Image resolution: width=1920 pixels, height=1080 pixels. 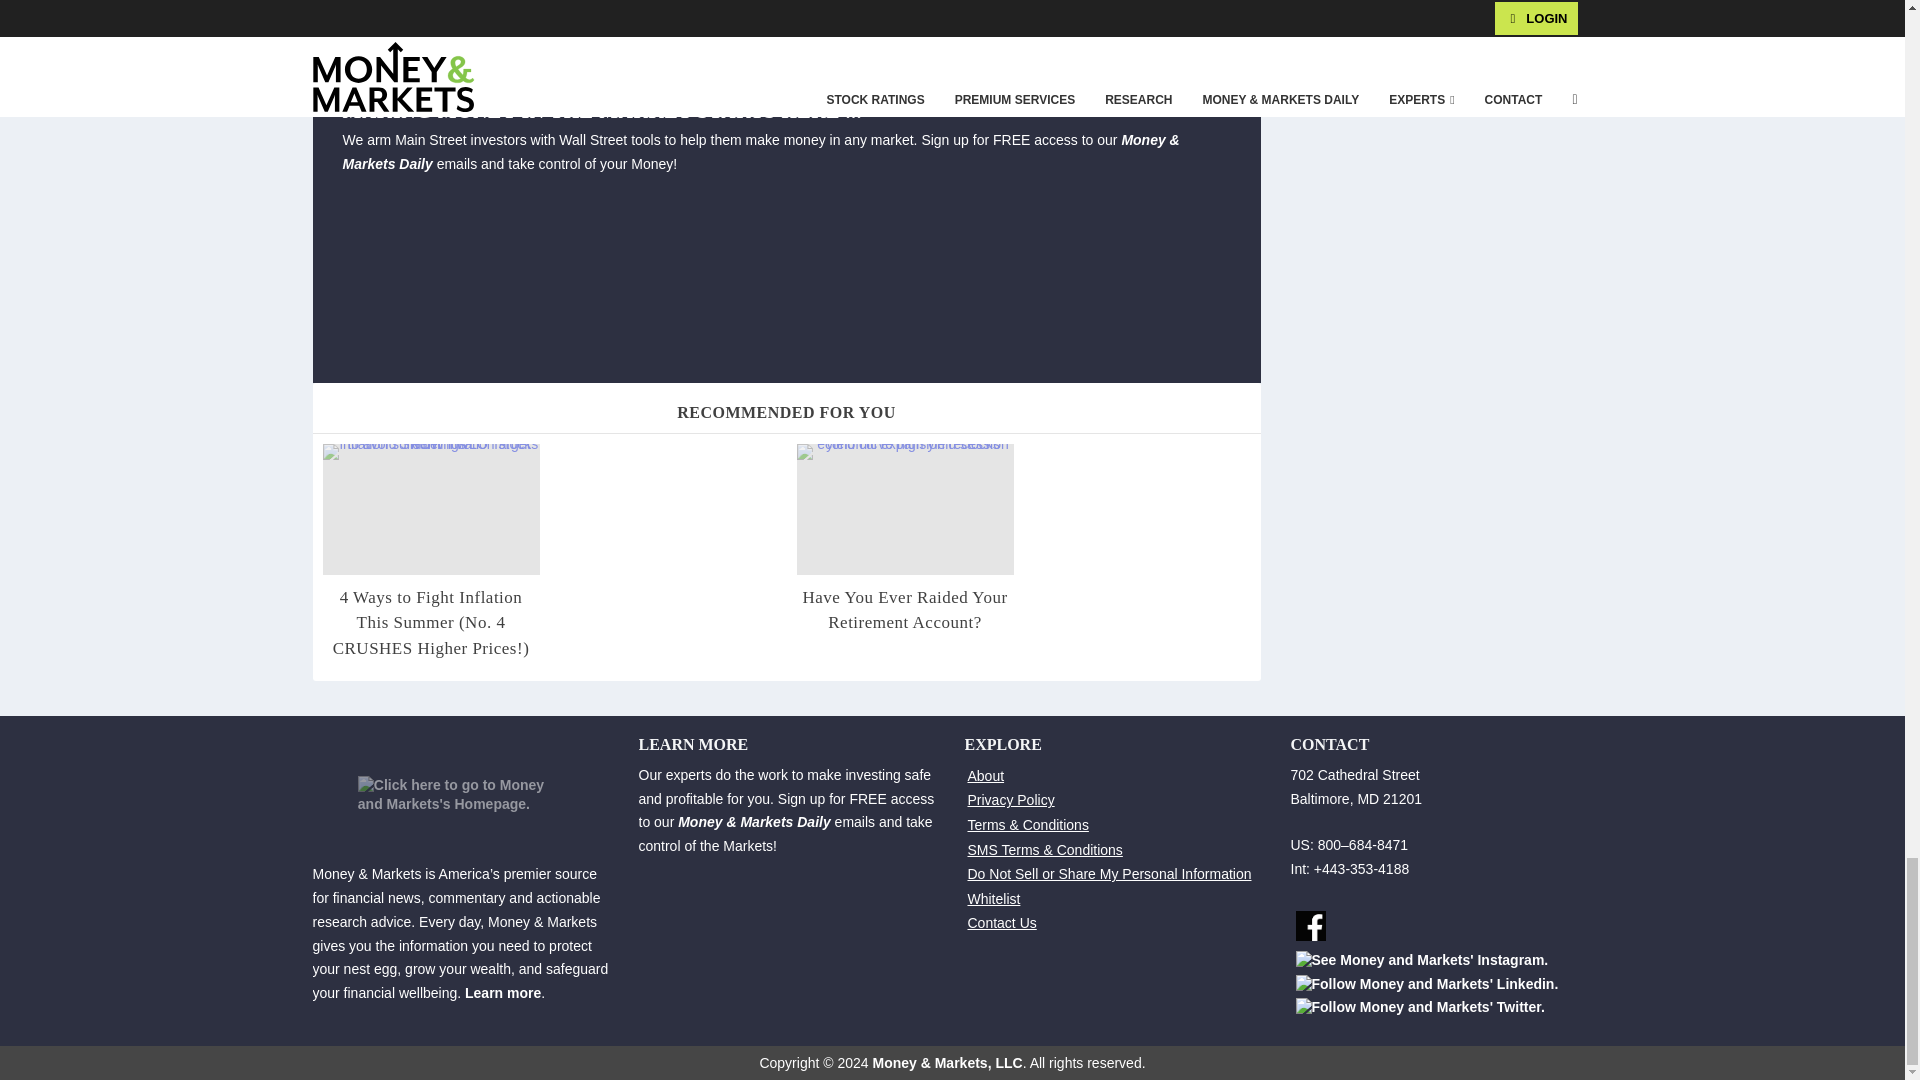 What do you see at coordinates (1109, 874) in the screenshot?
I see `Do Not Sell or Share My Personal Information` at bounding box center [1109, 874].